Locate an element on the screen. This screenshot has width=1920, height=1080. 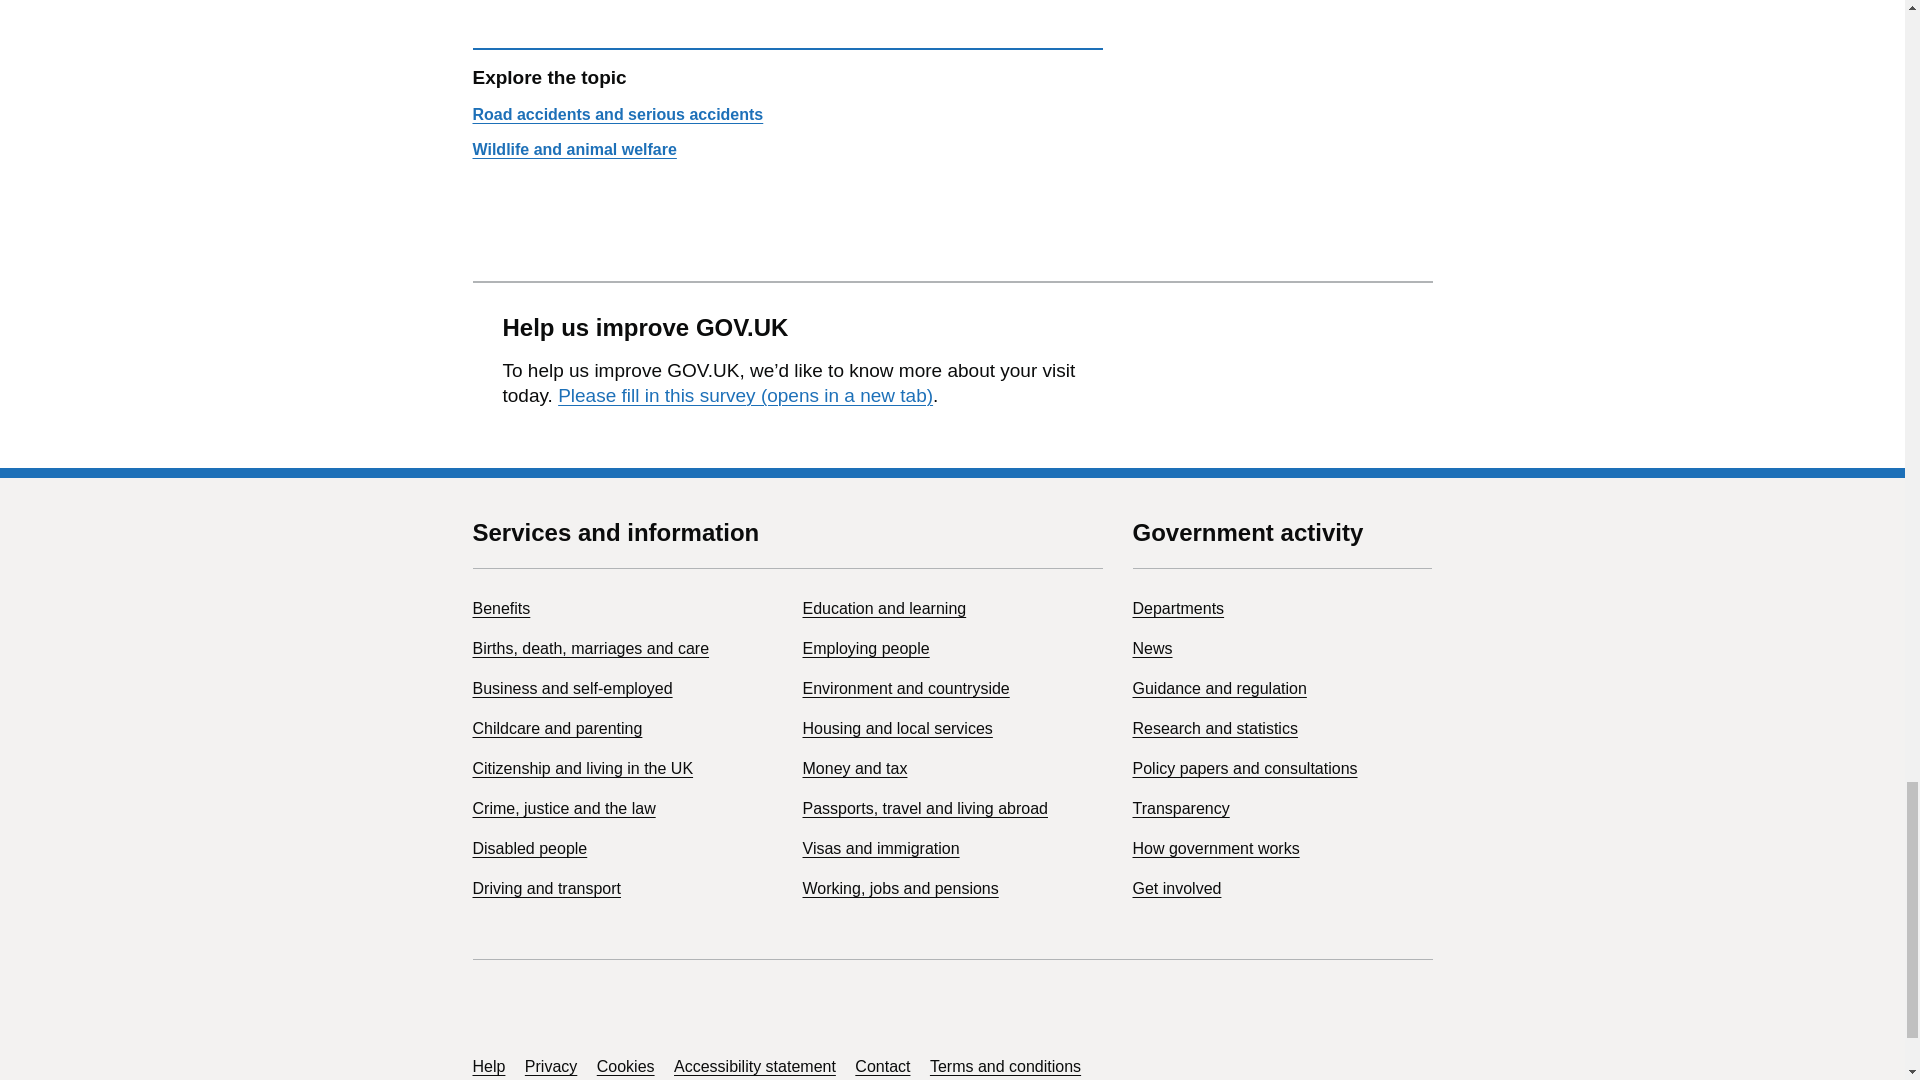
Money and tax is located at coordinates (854, 768).